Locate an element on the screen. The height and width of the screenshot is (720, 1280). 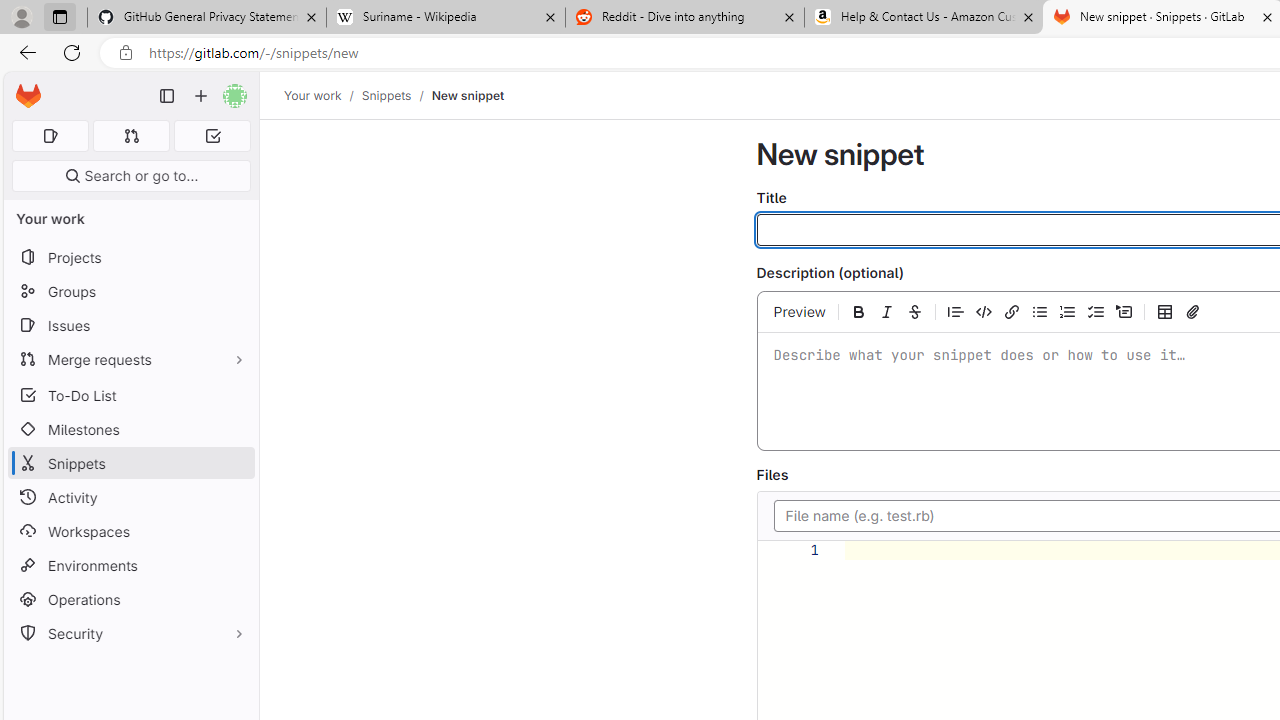
Add strikethrough text (Ctrl+Shift+X) is located at coordinates (914, 311).